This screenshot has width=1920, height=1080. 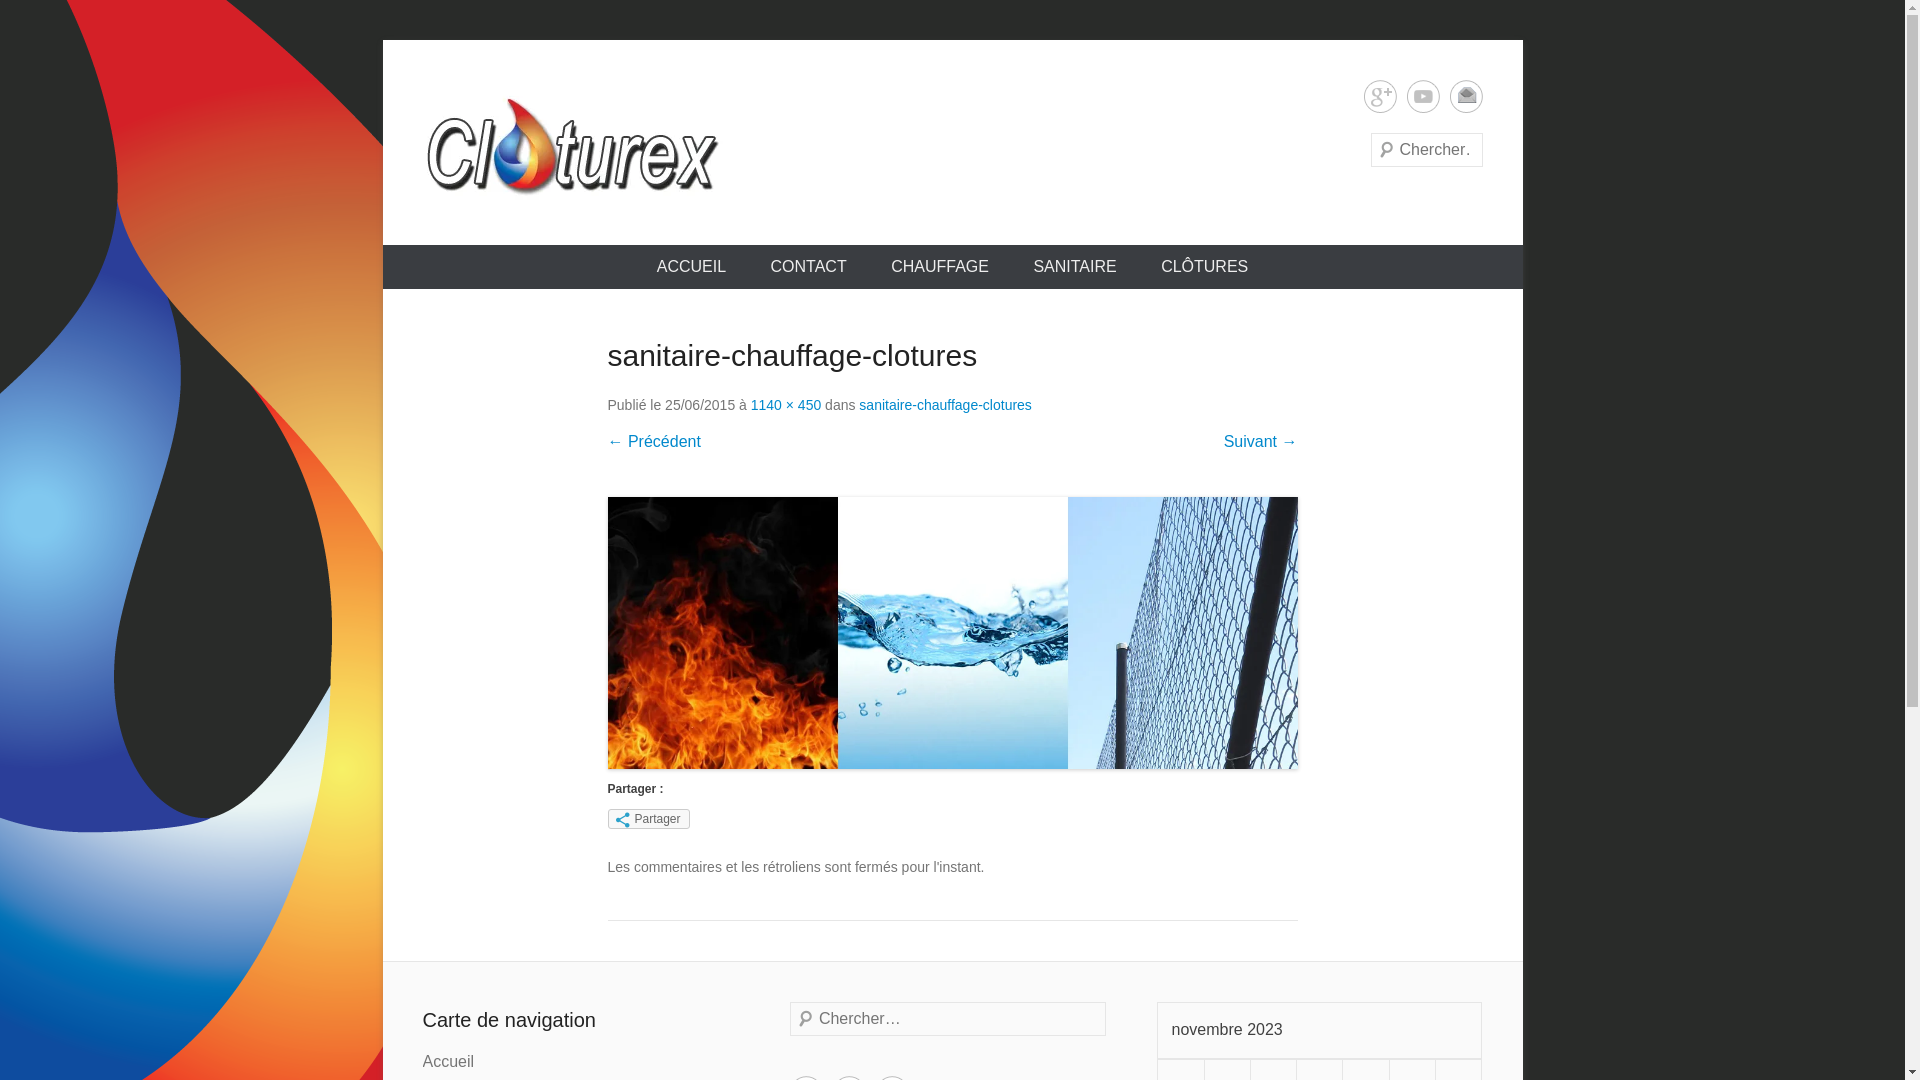 What do you see at coordinates (946, 405) in the screenshot?
I see `sanitaire-chauffage-clotures` at bounding box center [946, 405].